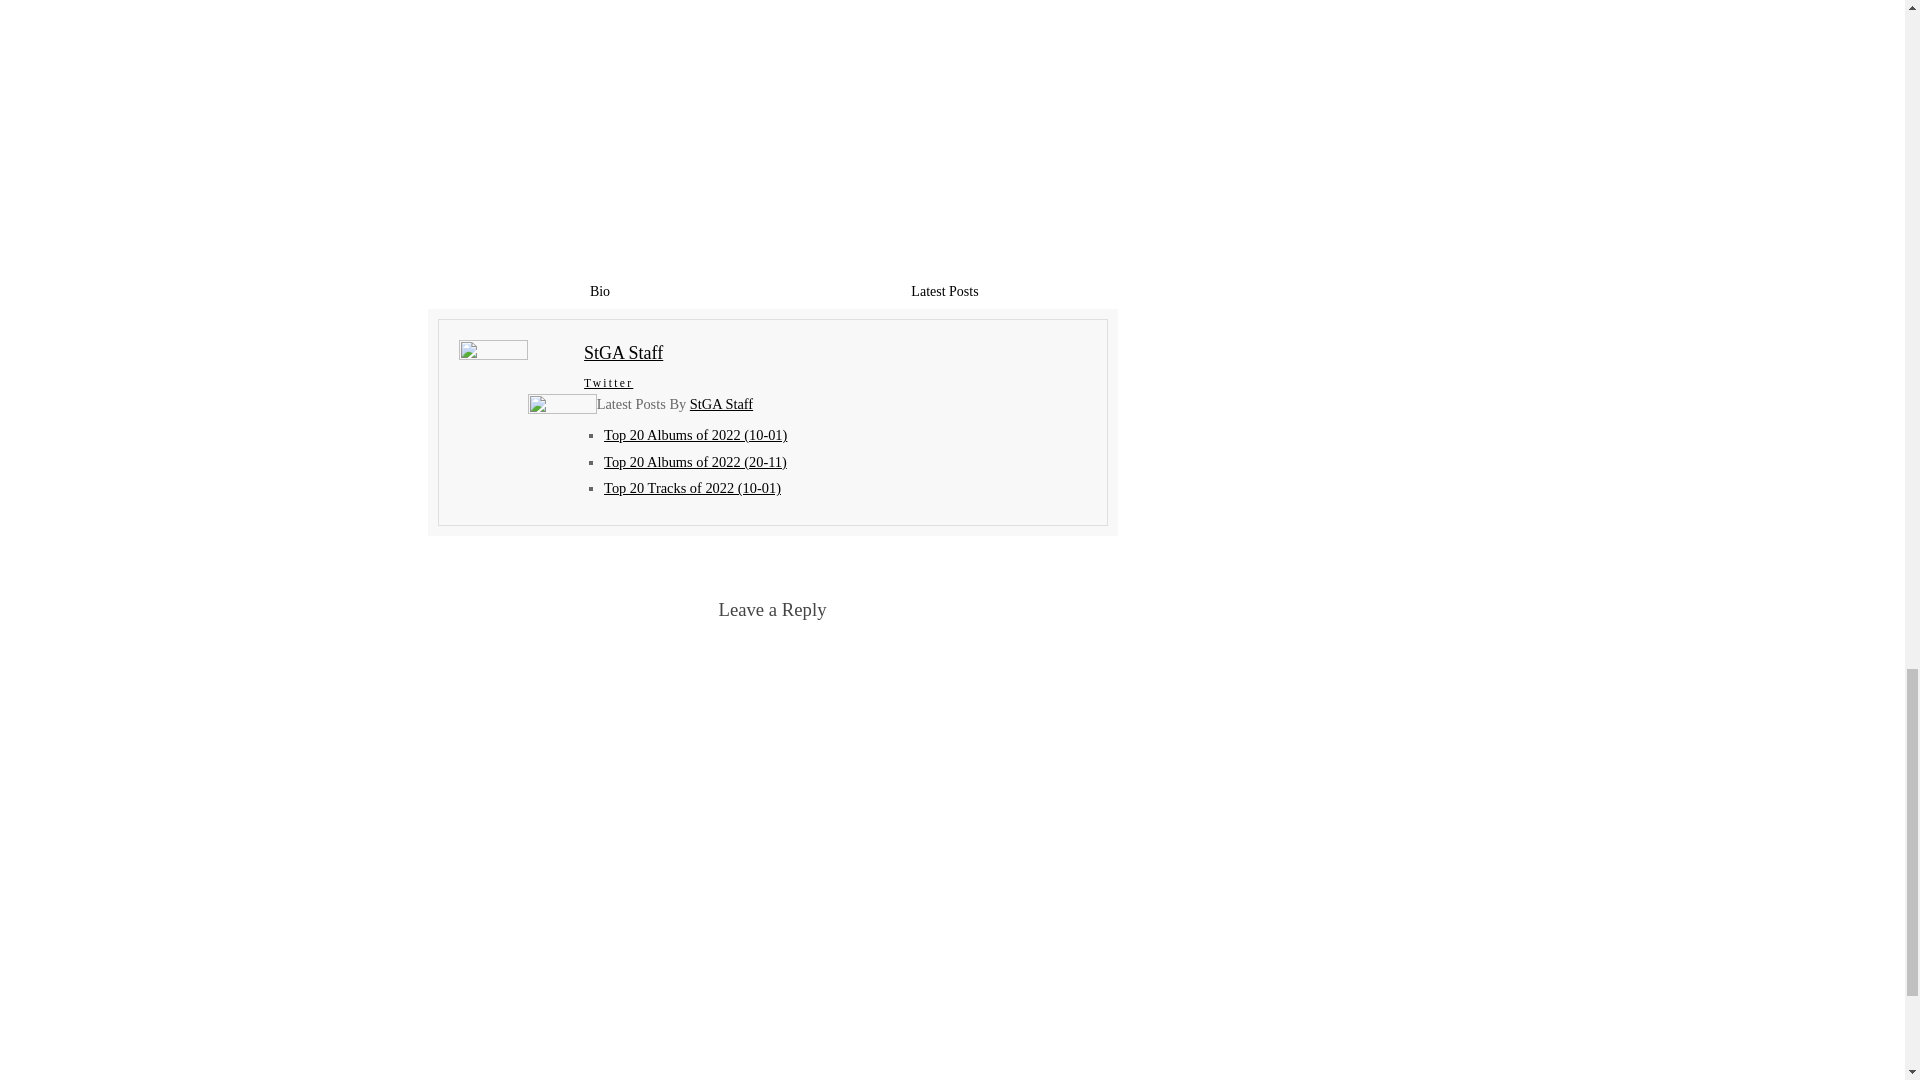  What do you see at coordinates (720, 404) in the screenshot?
I see `StGA Staff` at bounding box center [720, 404].